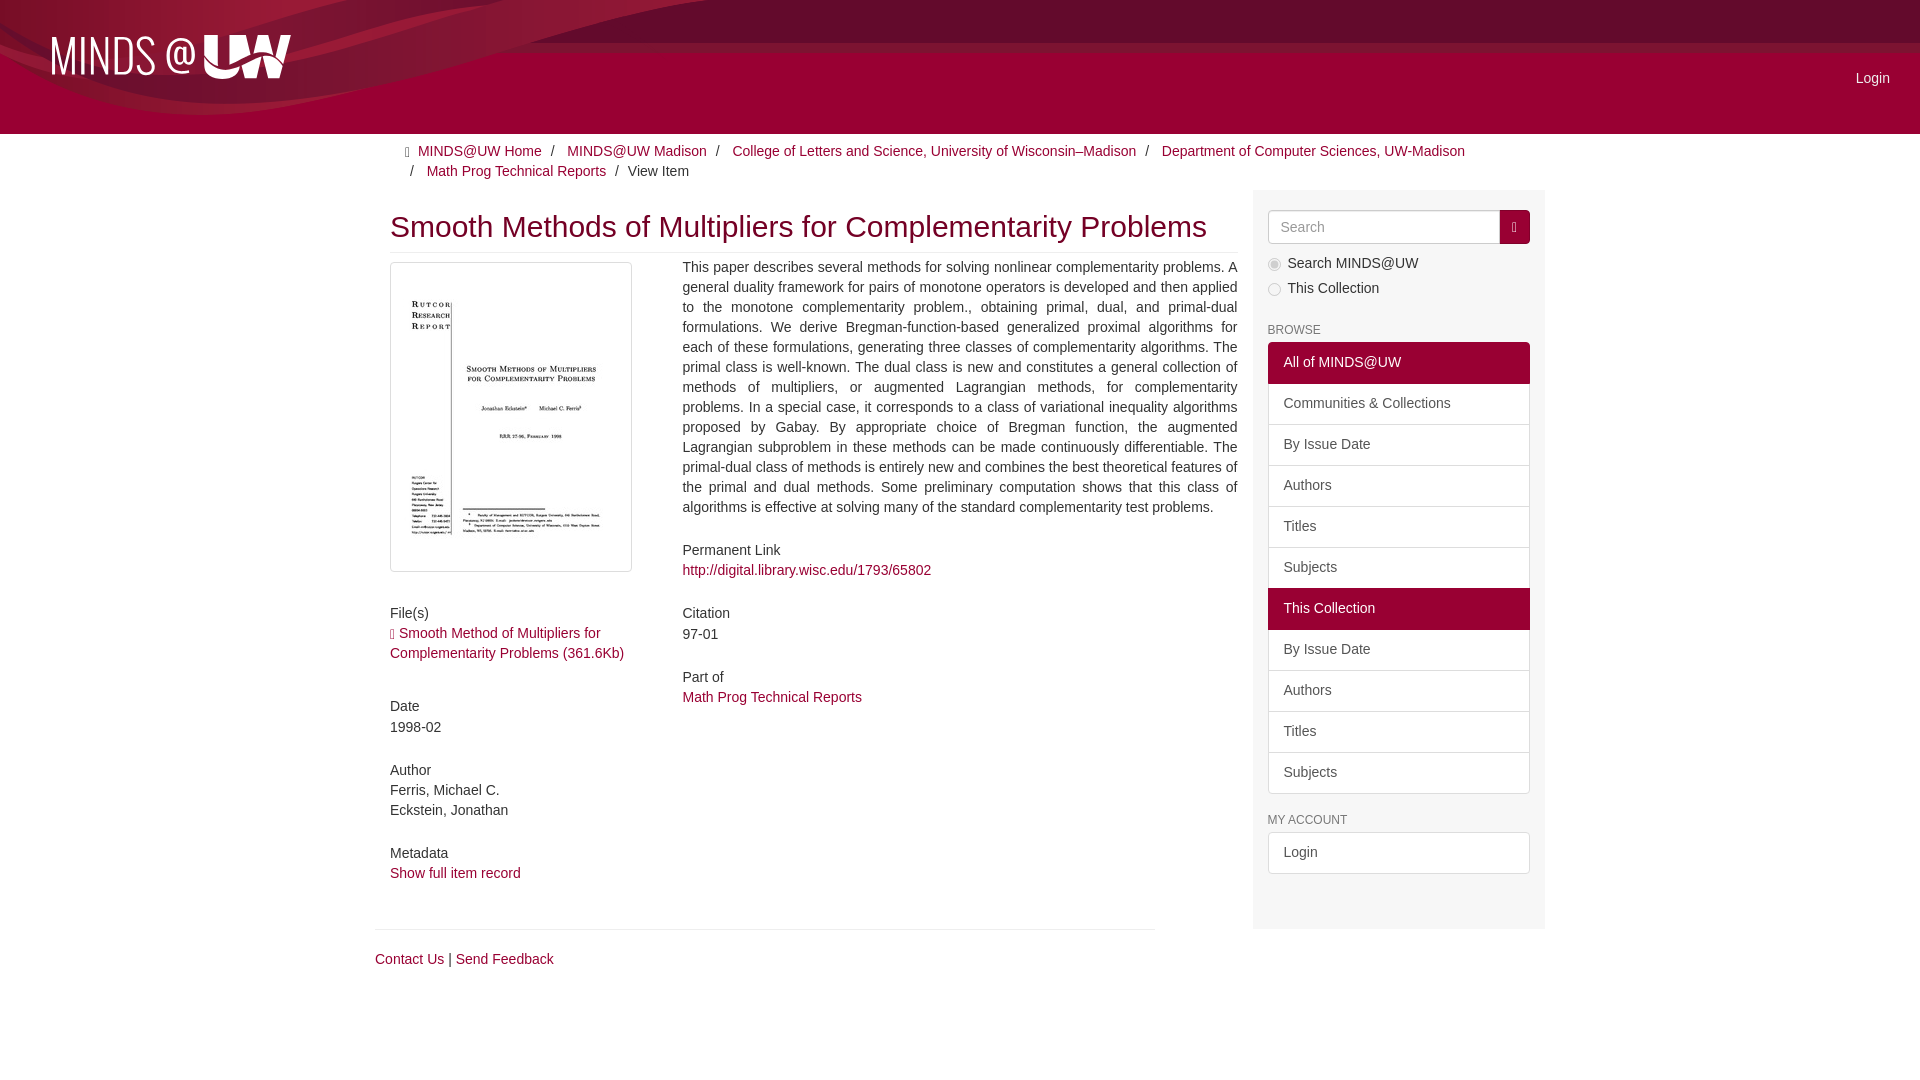 The width and height of the screenshot is (1920, 1080). Describe the element at coordinates (1398, 649) in the screenshot. I see `By Issue Date` at that location.